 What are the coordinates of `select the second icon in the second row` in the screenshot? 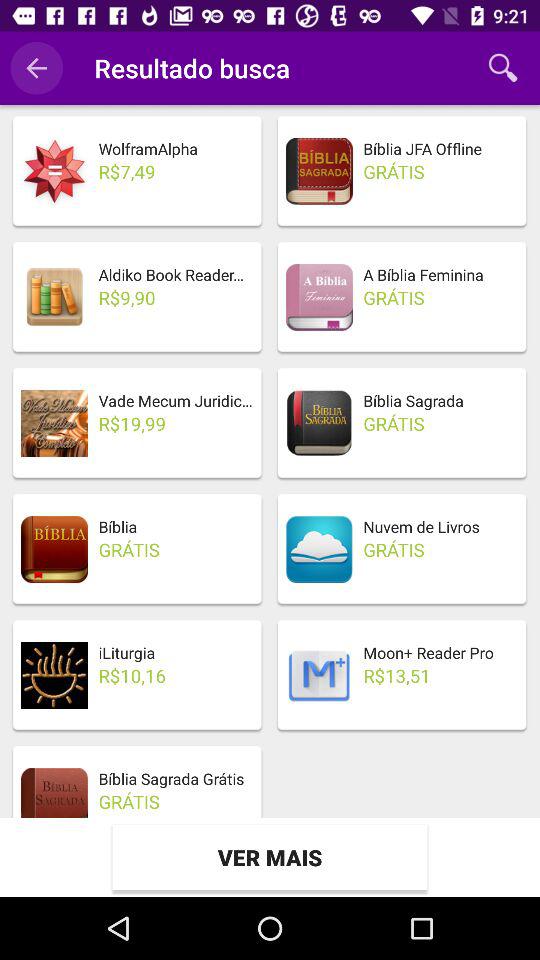 It's located at (320, 298).